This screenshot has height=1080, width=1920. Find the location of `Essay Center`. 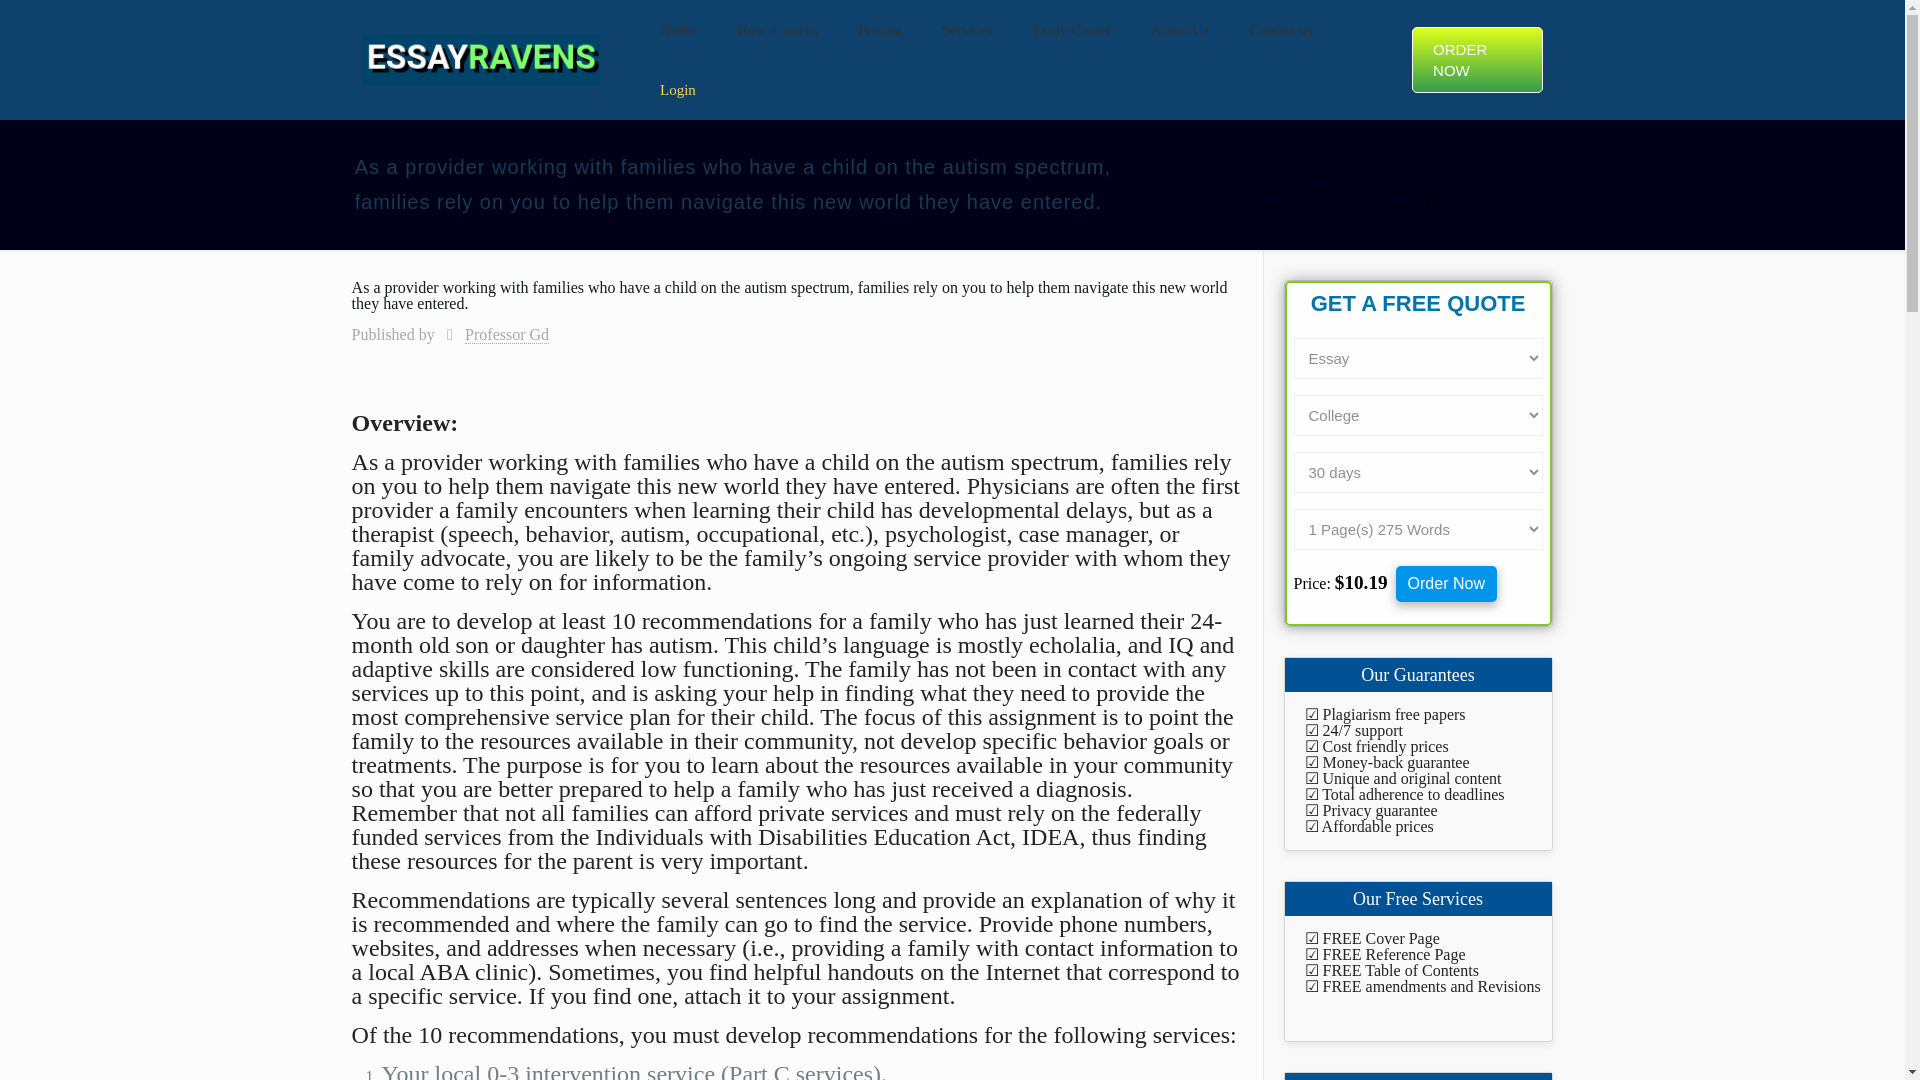

Essay Center is located at coordinates (1072, 30).